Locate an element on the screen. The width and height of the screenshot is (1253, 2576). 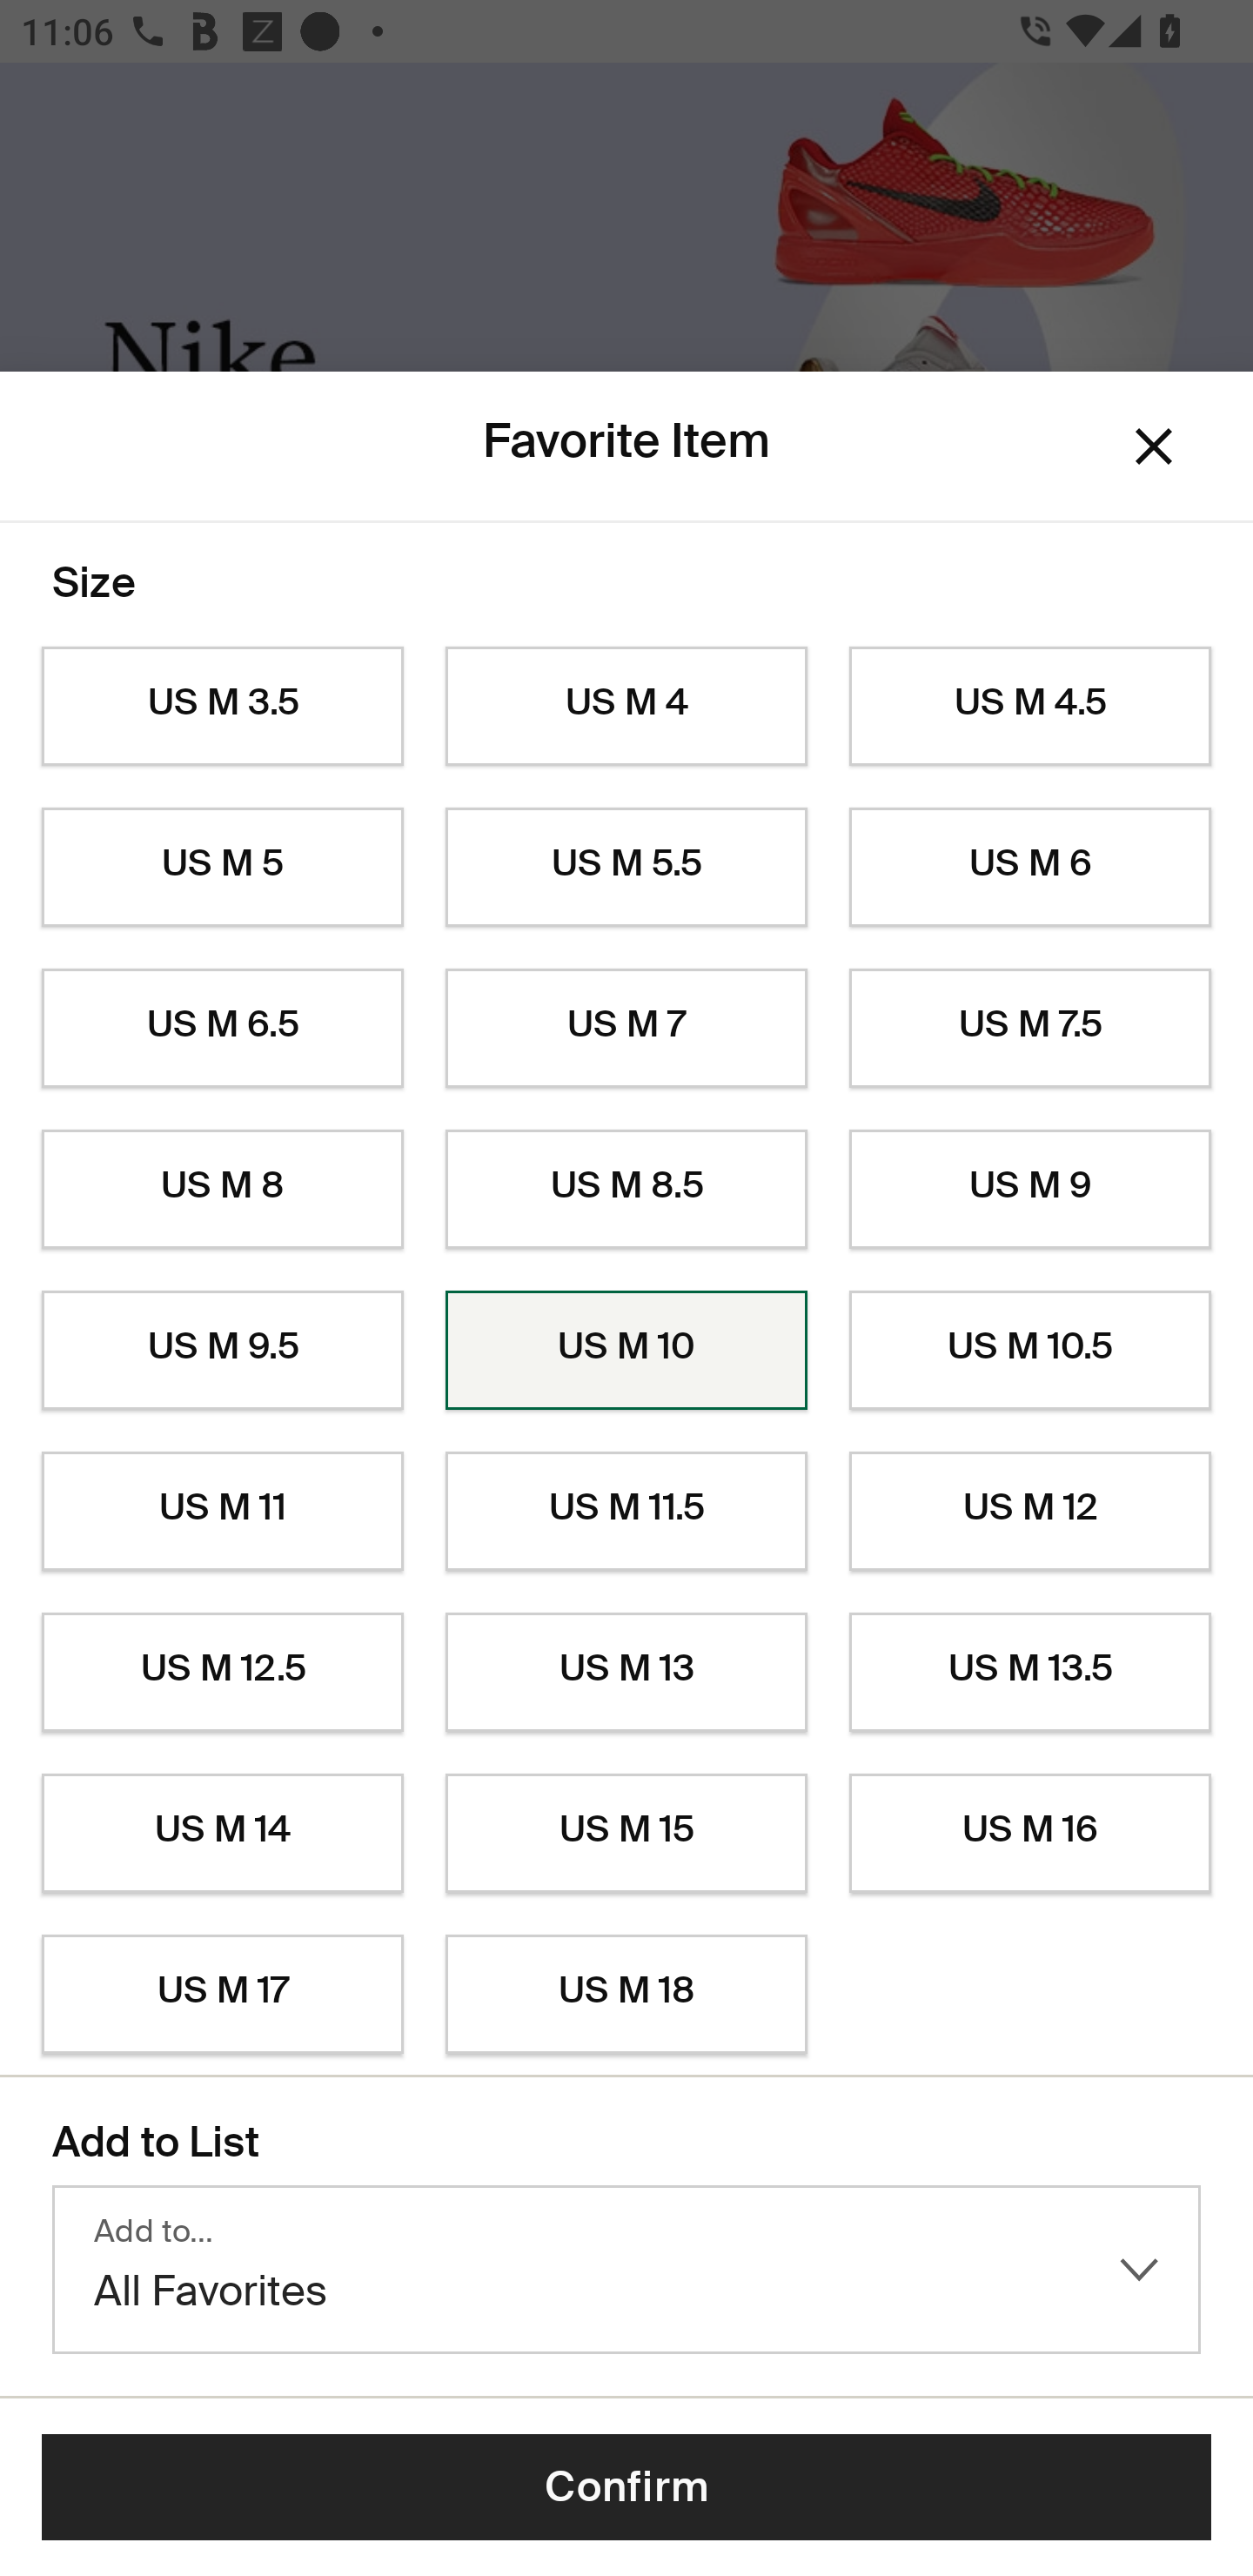
Confirm is located at coordinates (626, 2487).